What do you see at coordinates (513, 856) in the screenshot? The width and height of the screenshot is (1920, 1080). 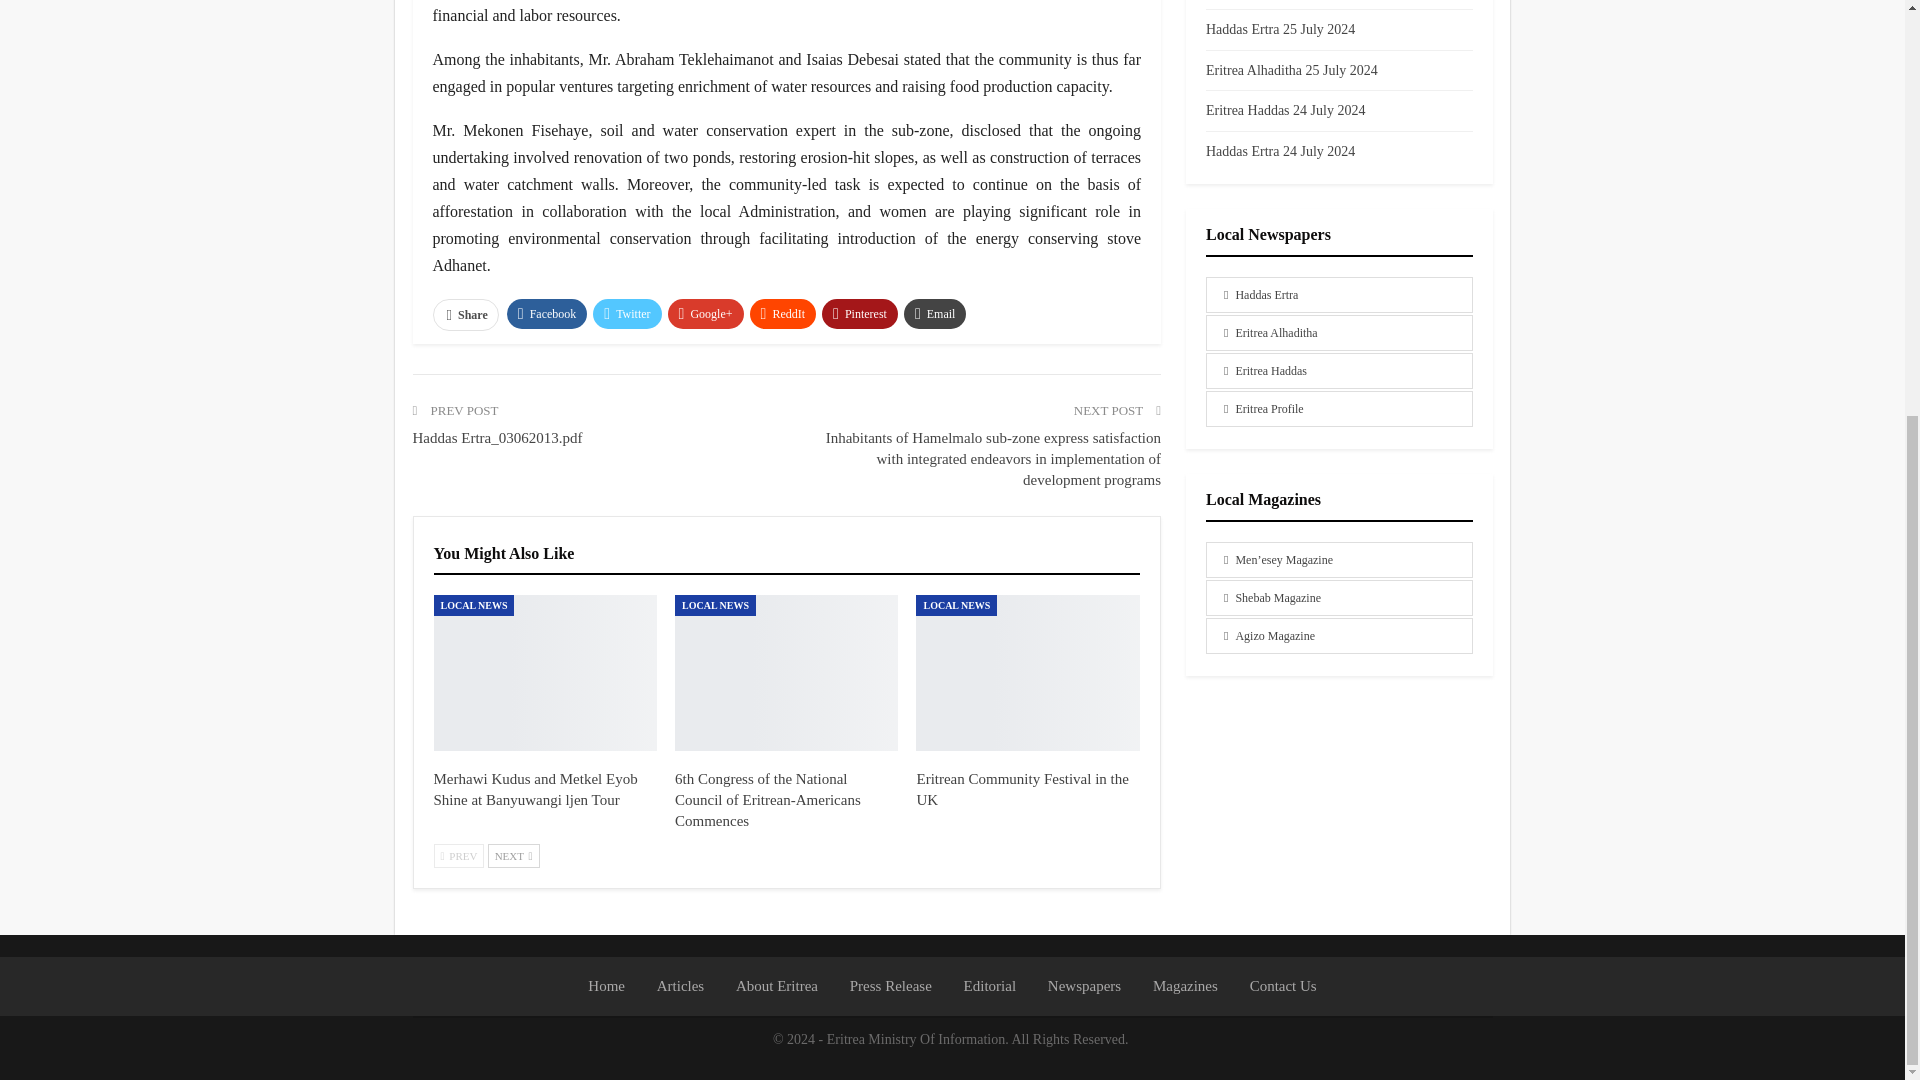 I see `Next` at bounding box center [513, 856].